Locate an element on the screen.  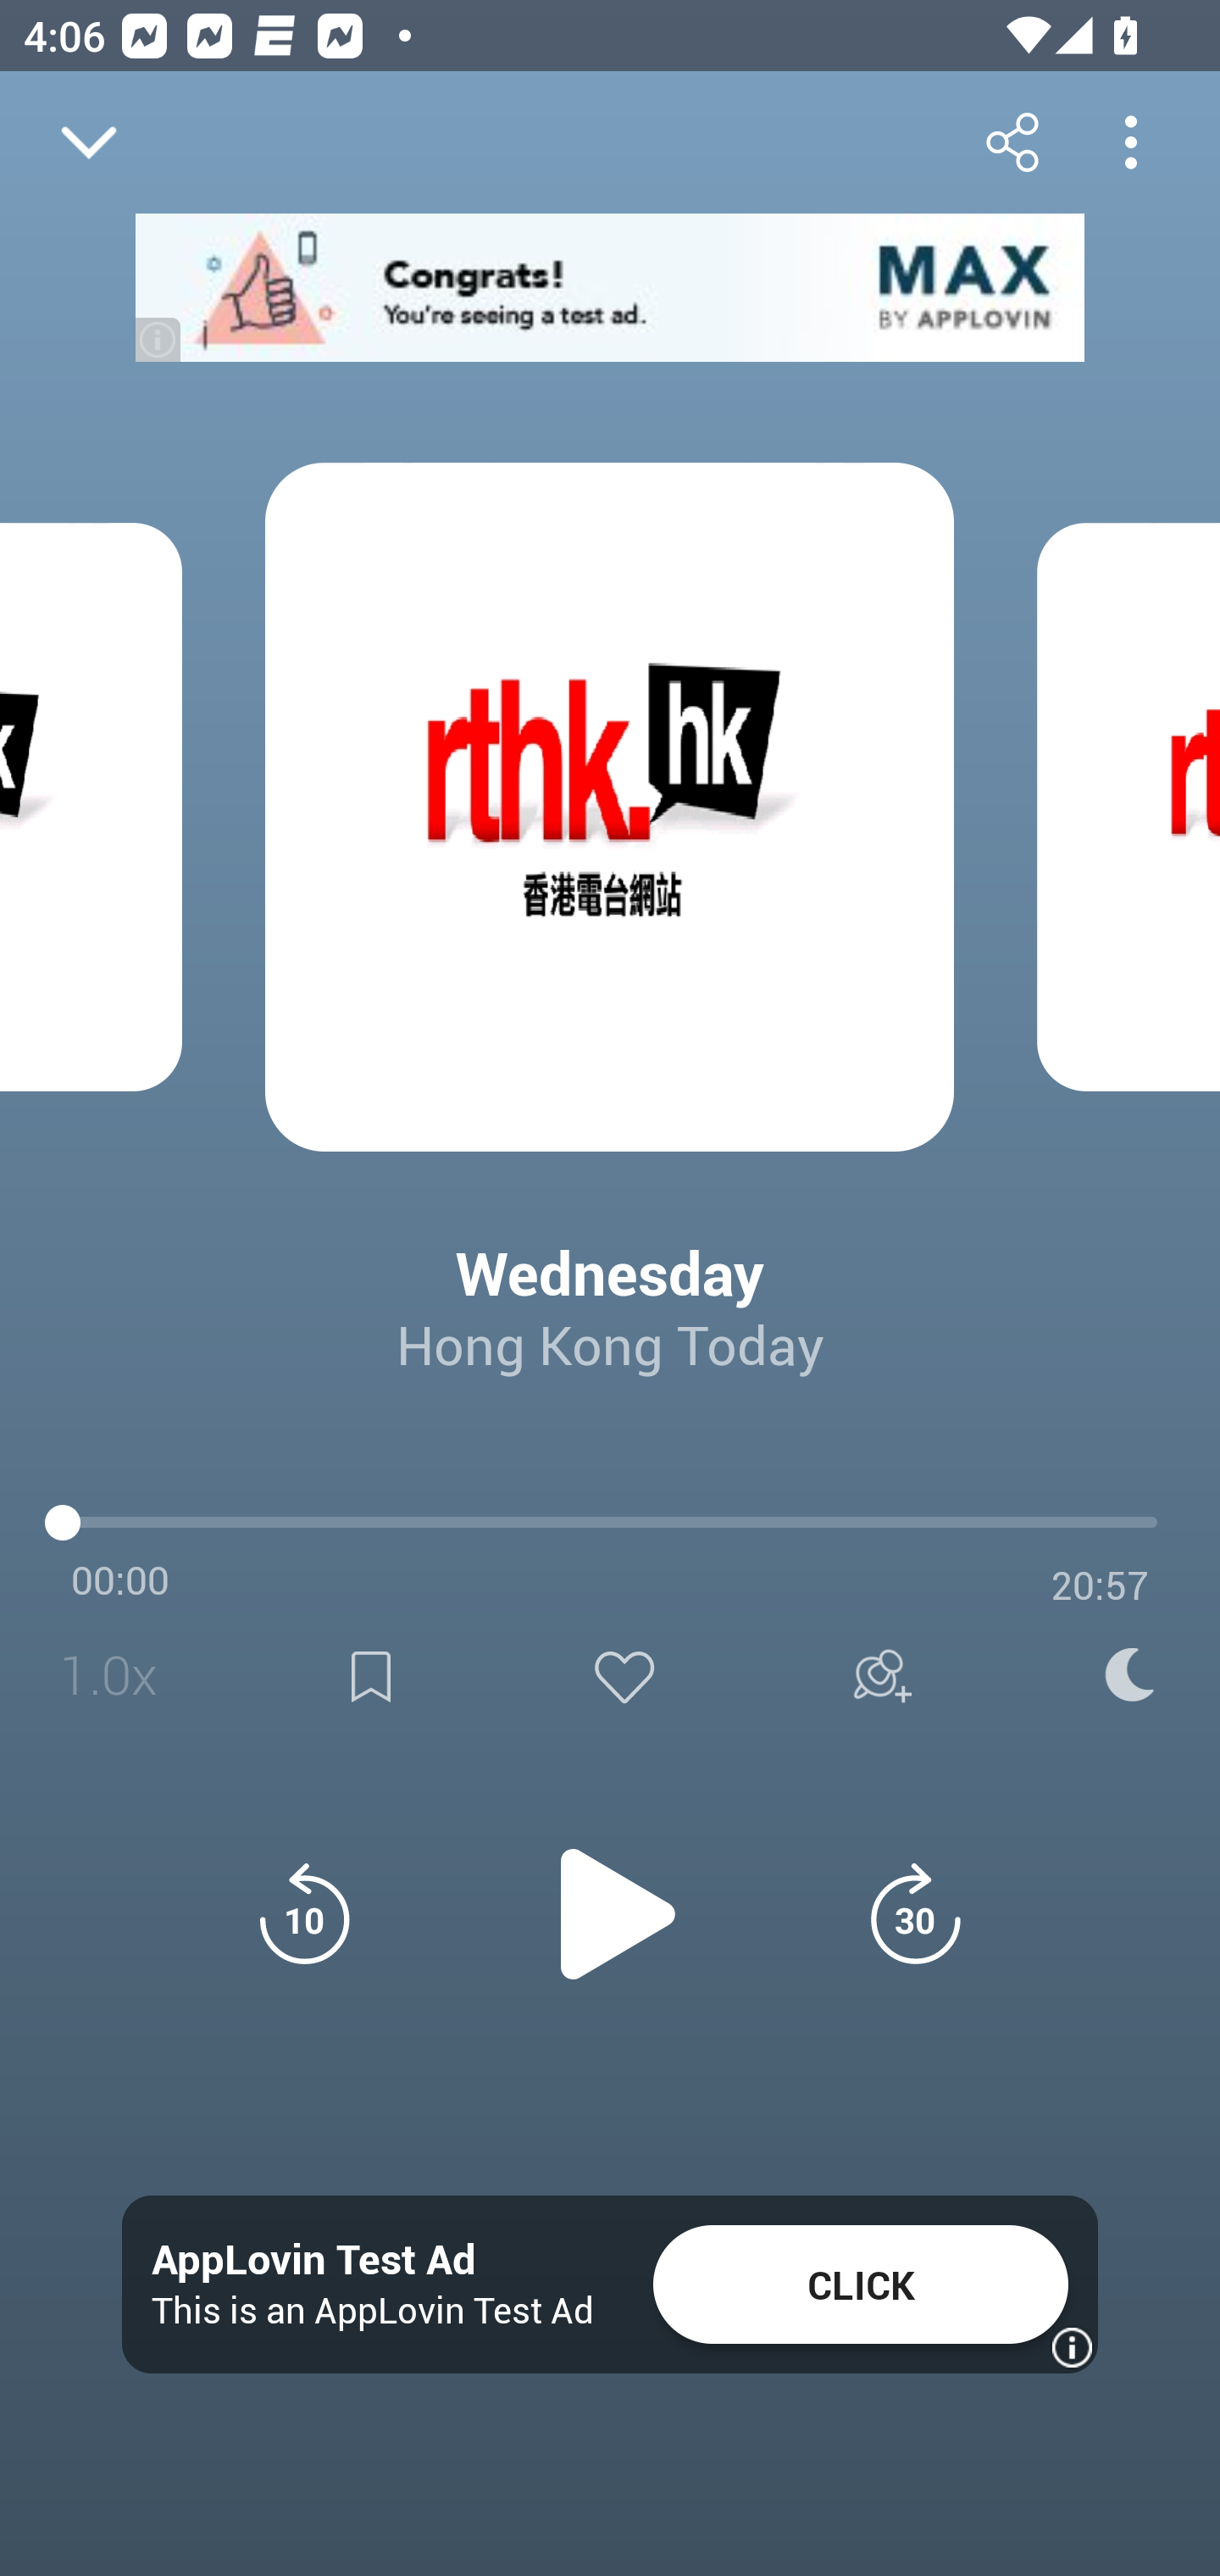
1.0x Speed is located at coordinates (119, 1676).